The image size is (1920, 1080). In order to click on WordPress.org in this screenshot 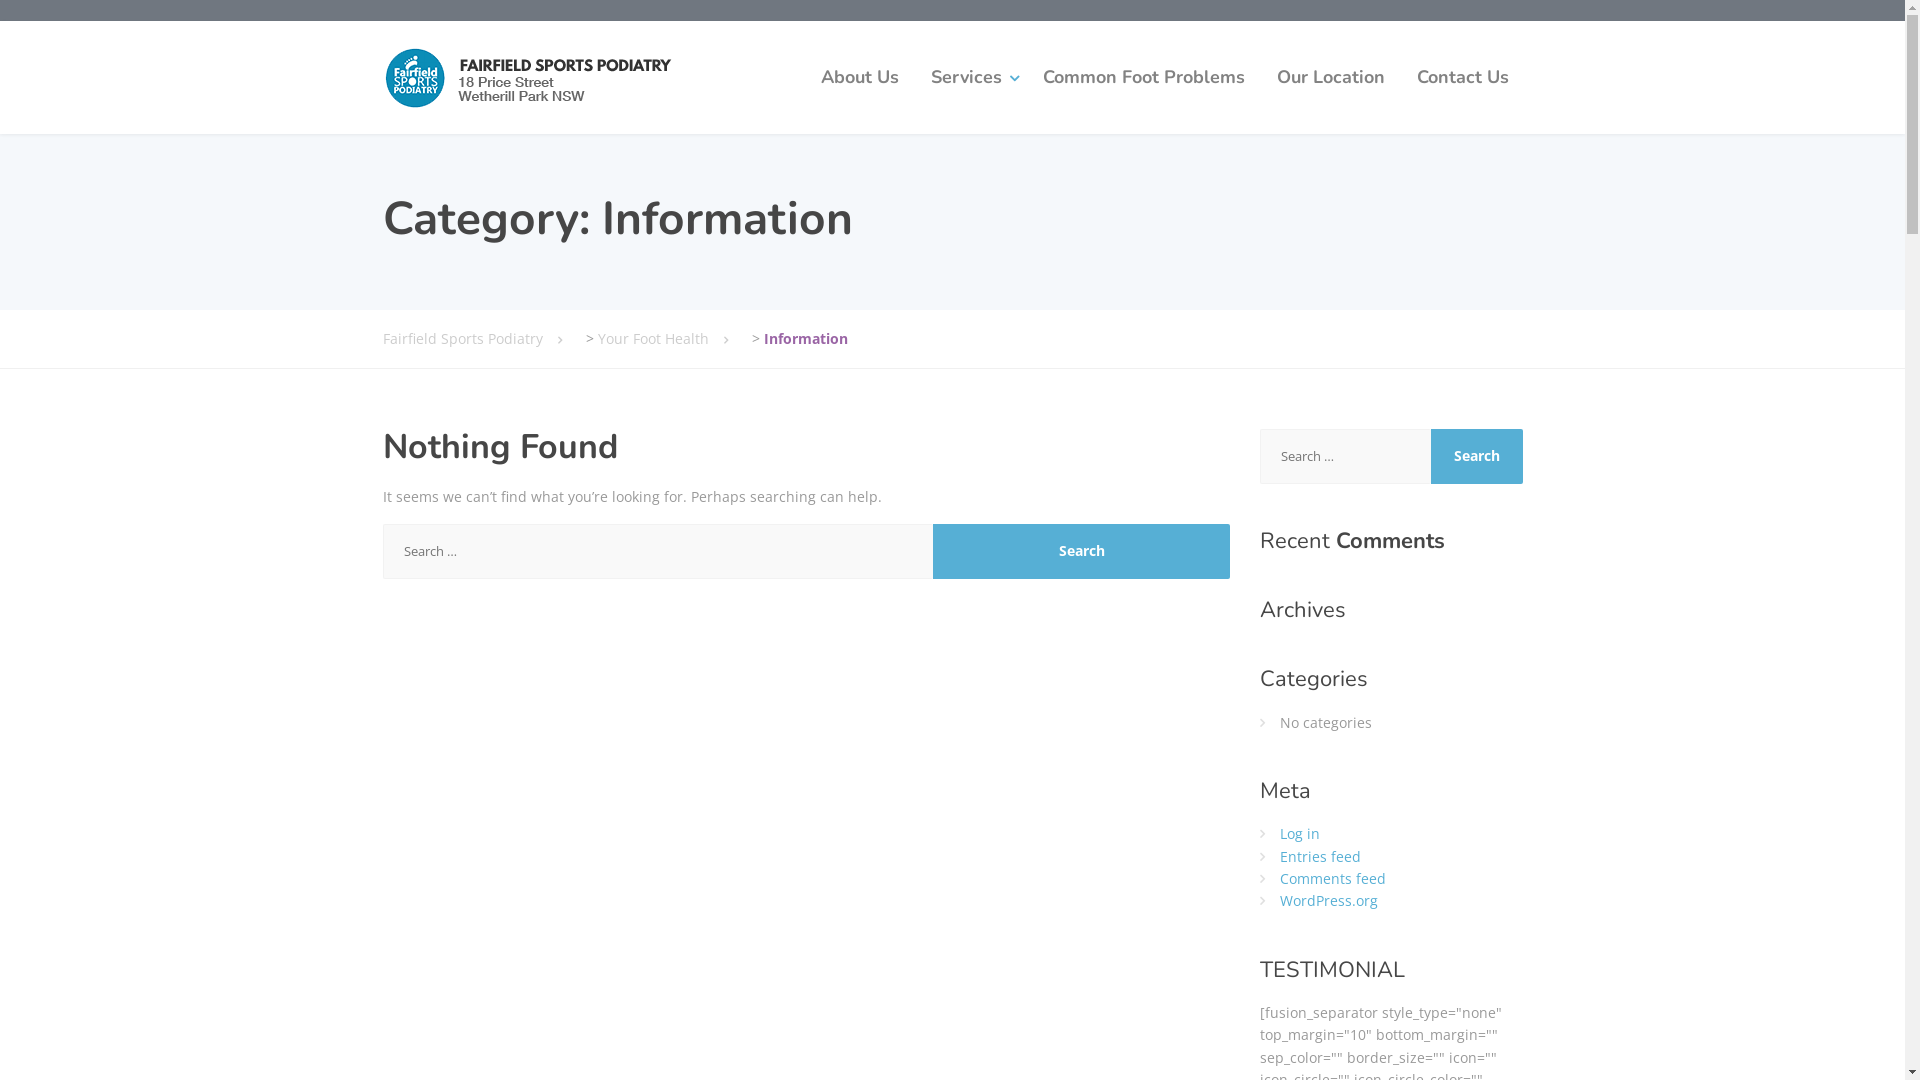, I will do `click(1329, 900)`.